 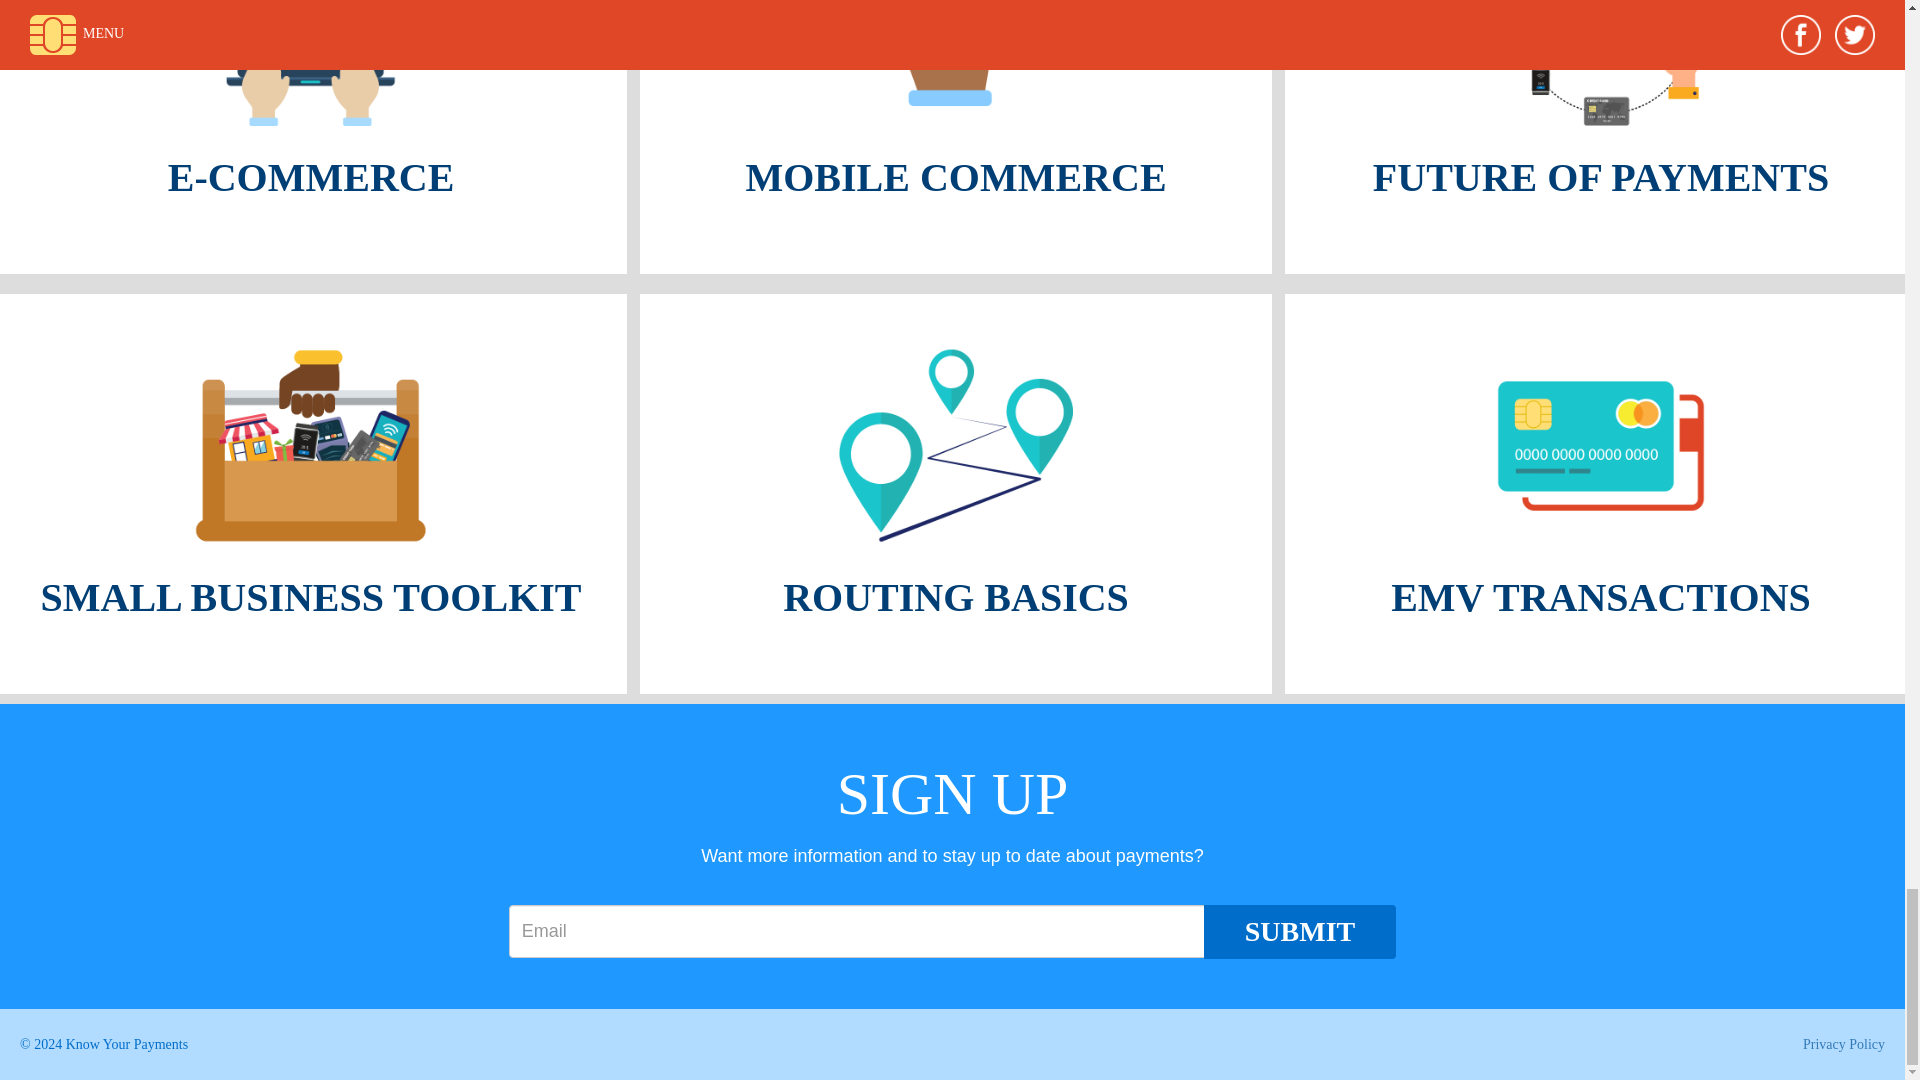 What do you see at coordinates (955, 137) in the screenshot?
I see `MOBILE COMMERCE` at bounding box center [955, 137].